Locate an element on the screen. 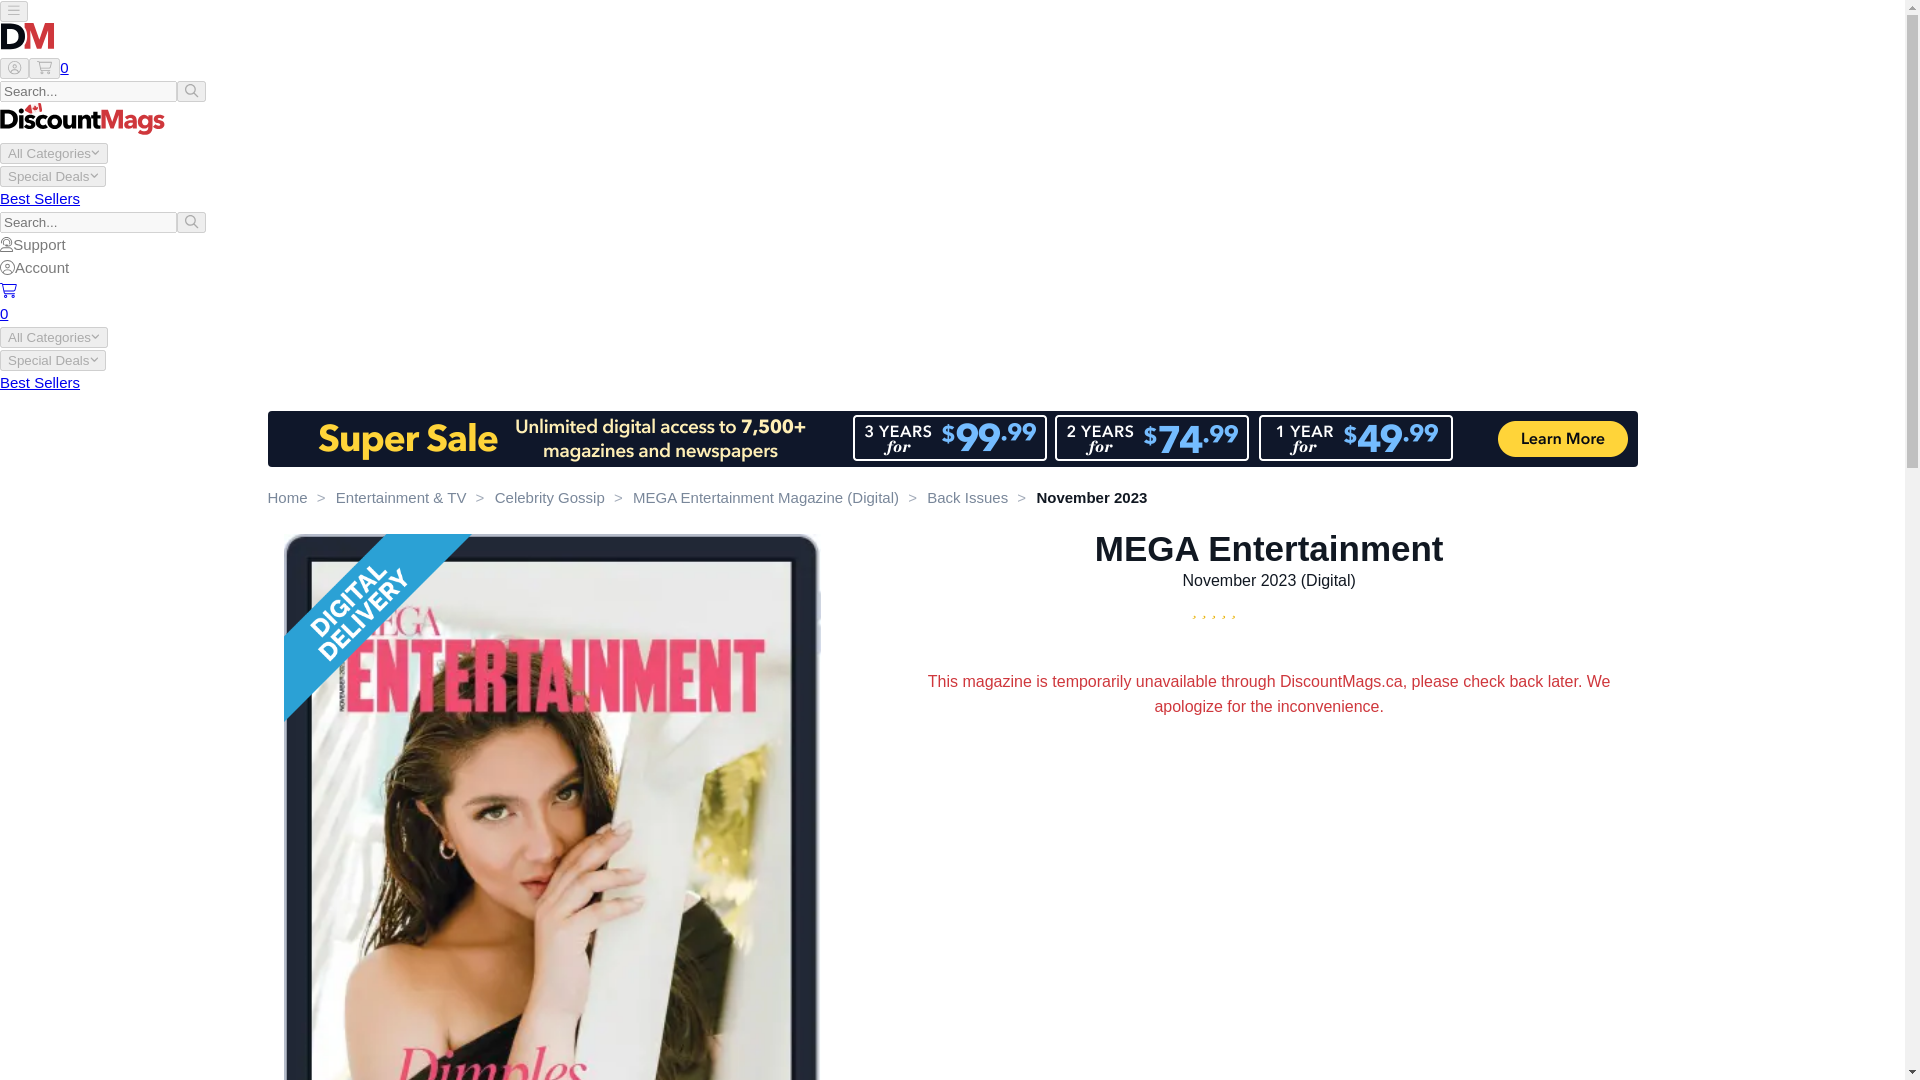 This screenshot has width=1920, height=1080. Back Issues is located at coordinates (968, 498).